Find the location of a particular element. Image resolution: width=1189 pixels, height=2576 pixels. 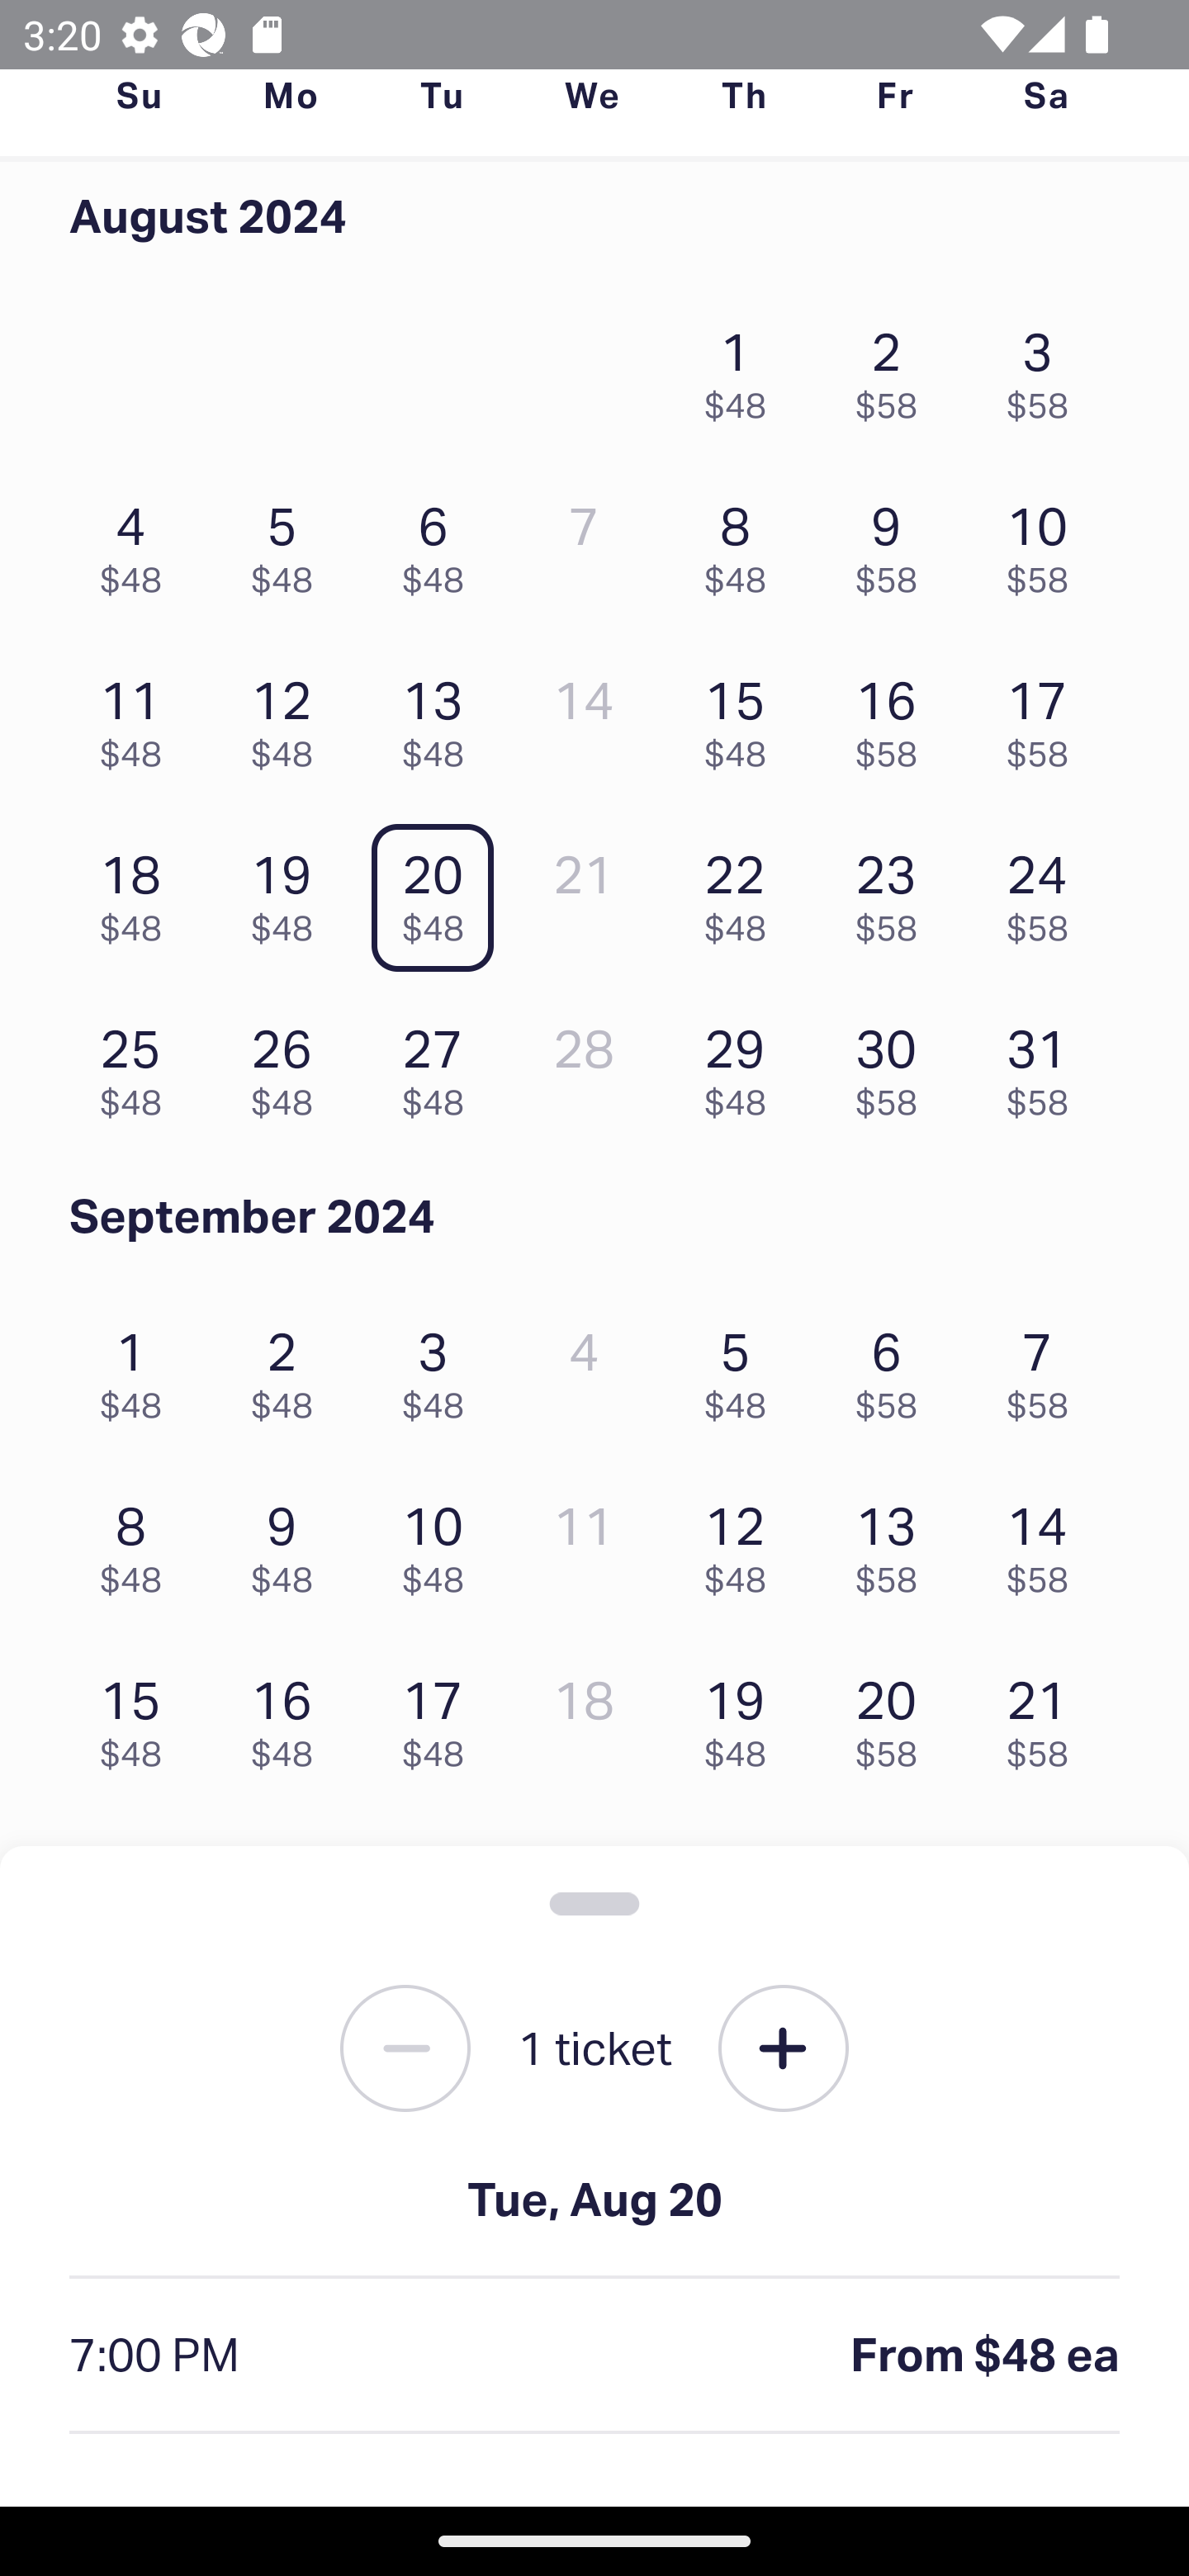

10 $48 is located at coordinates (441, 1541).